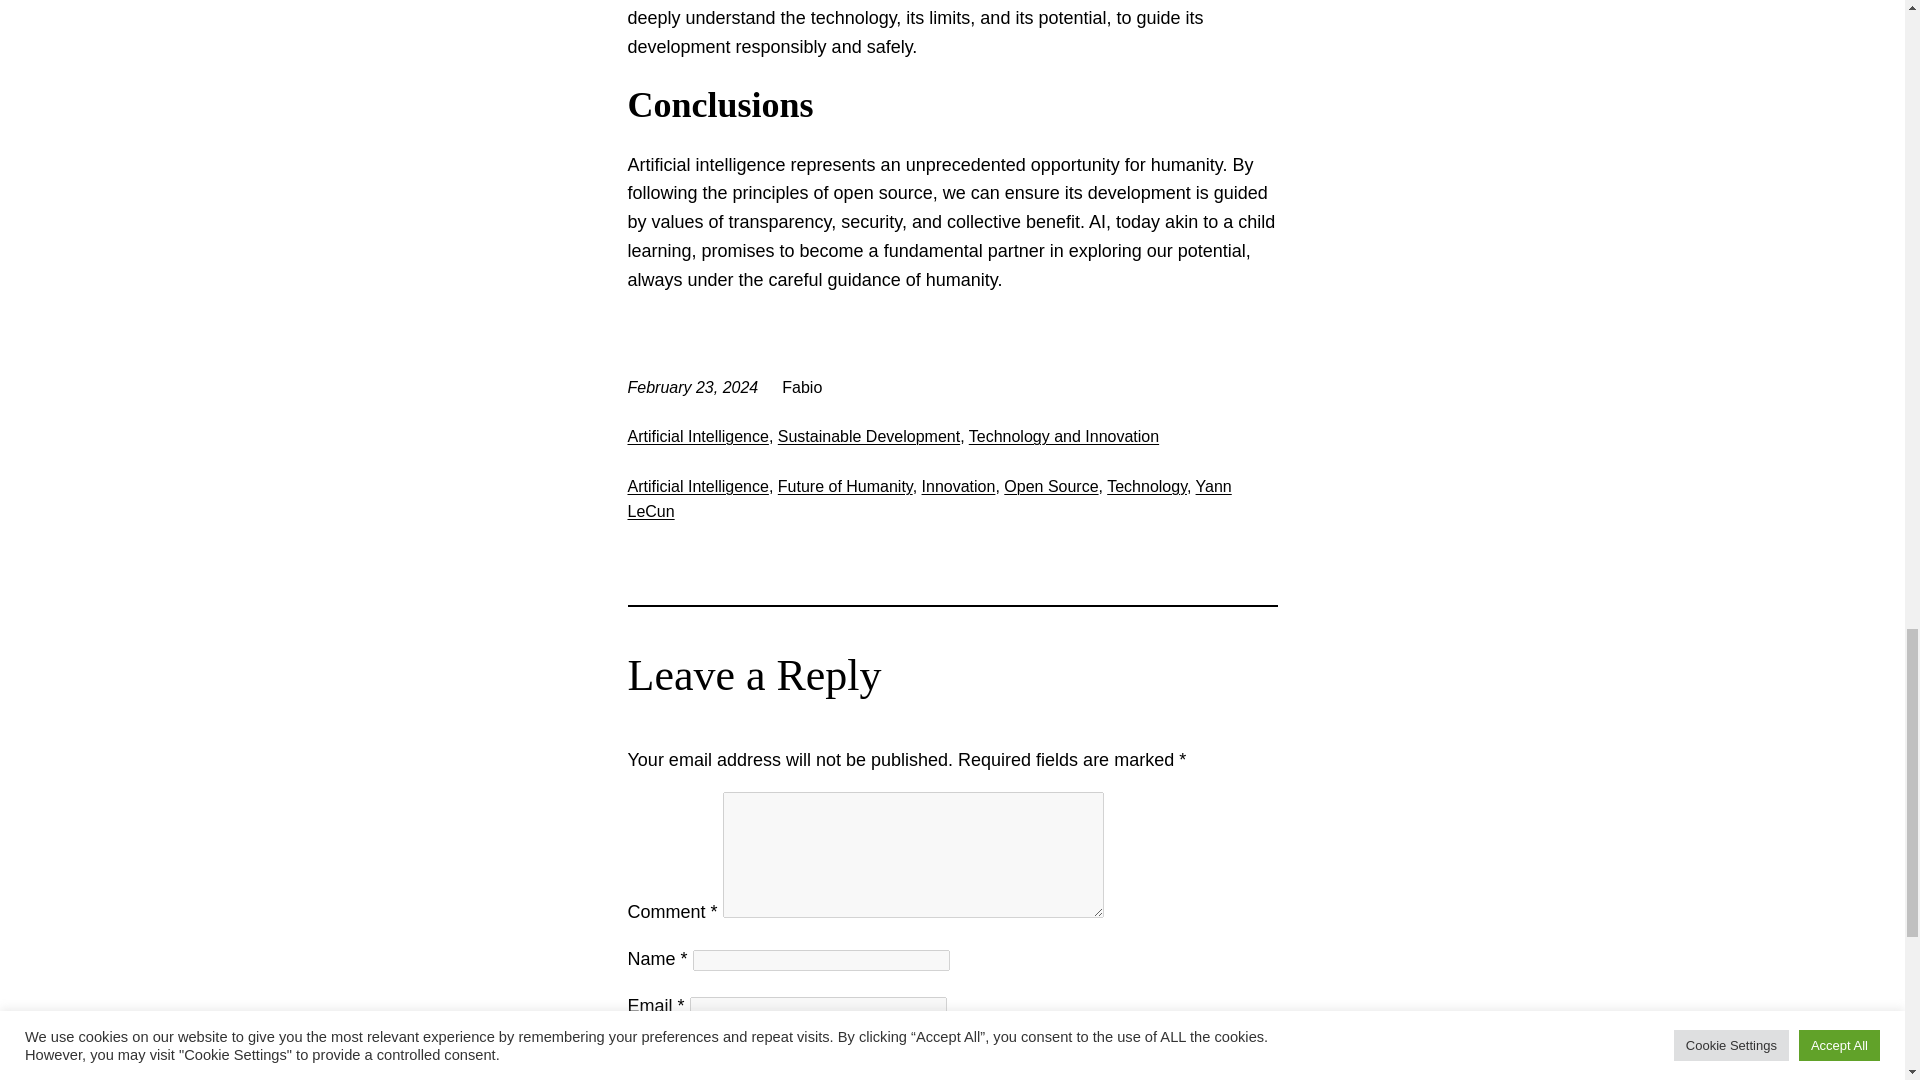 This screenshot has height=1080, width=1920. I want to click on Artificial Intelligence, so click(698, 436).